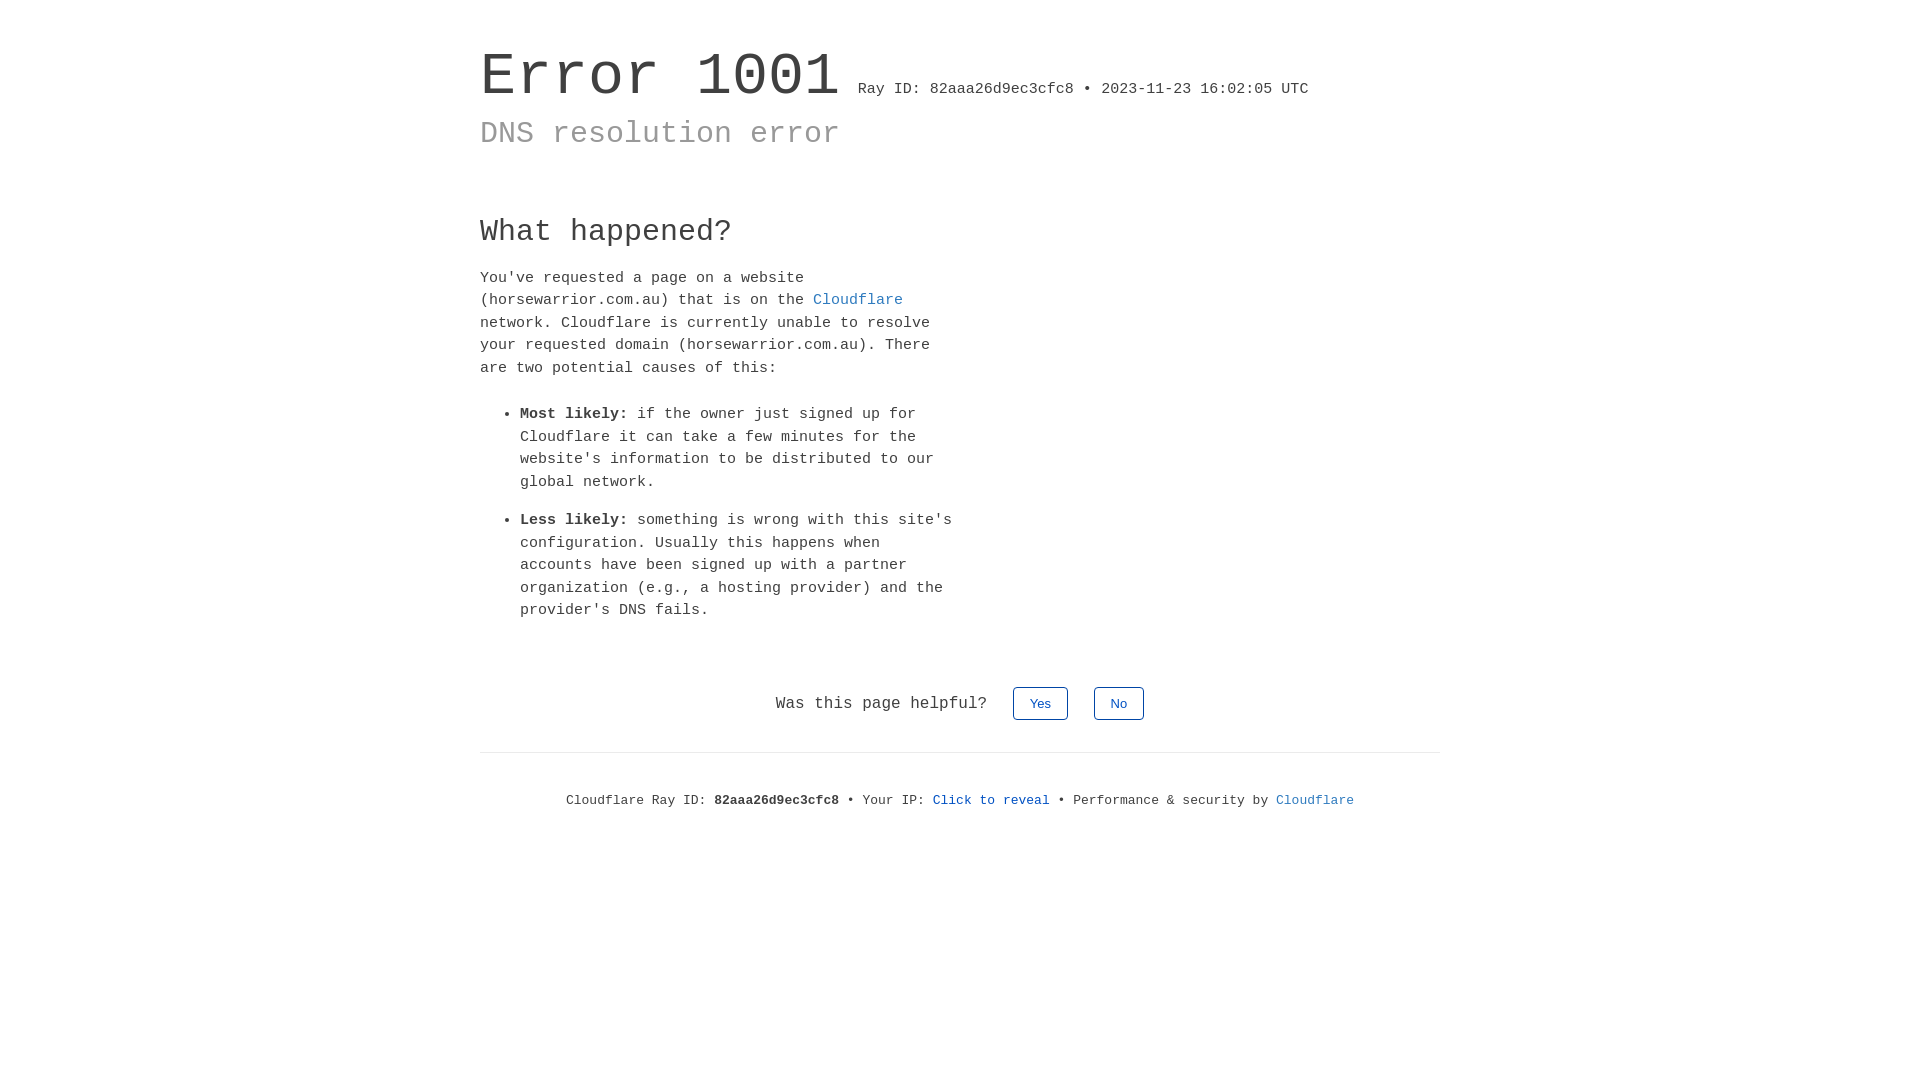  What do you see at coordinates (858, 300) in the screenshot?
I see `Cloudflare` at bounding box center [858, 300].